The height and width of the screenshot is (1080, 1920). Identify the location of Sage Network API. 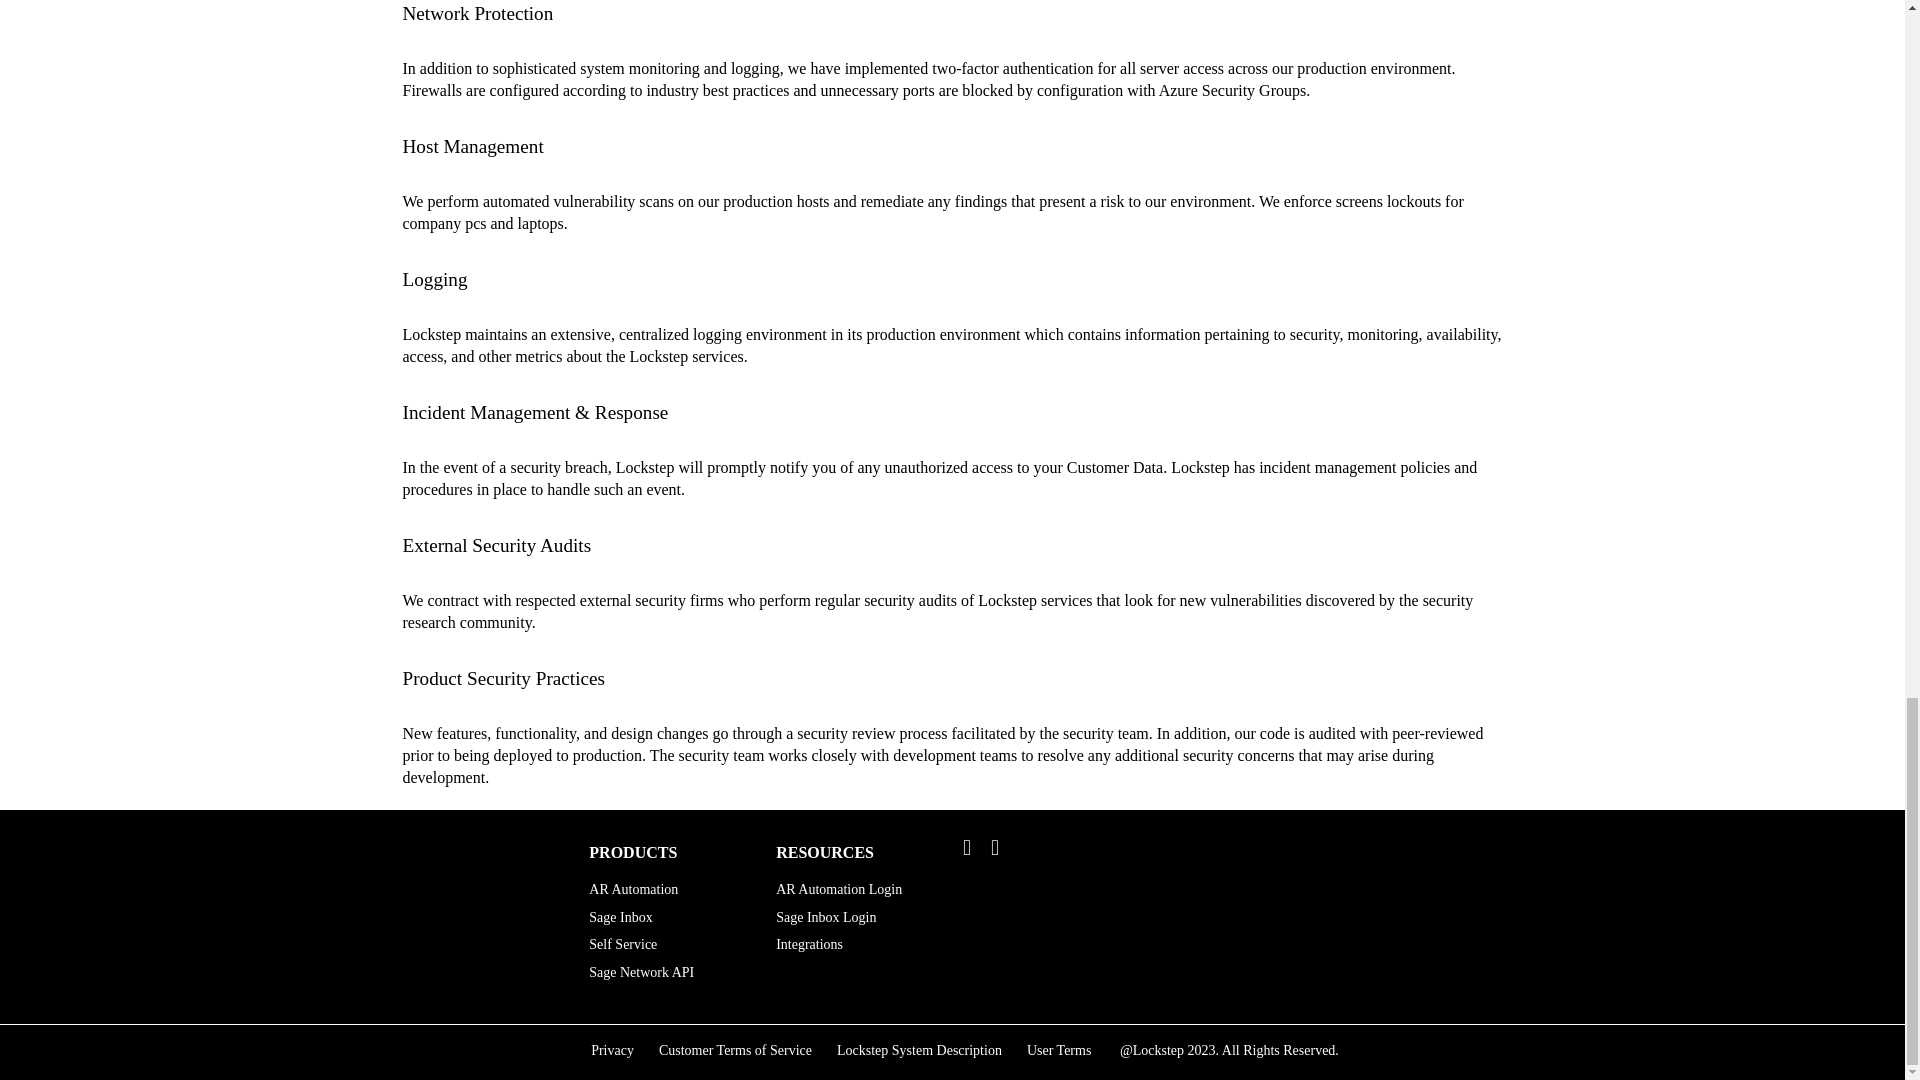
(668, 972).